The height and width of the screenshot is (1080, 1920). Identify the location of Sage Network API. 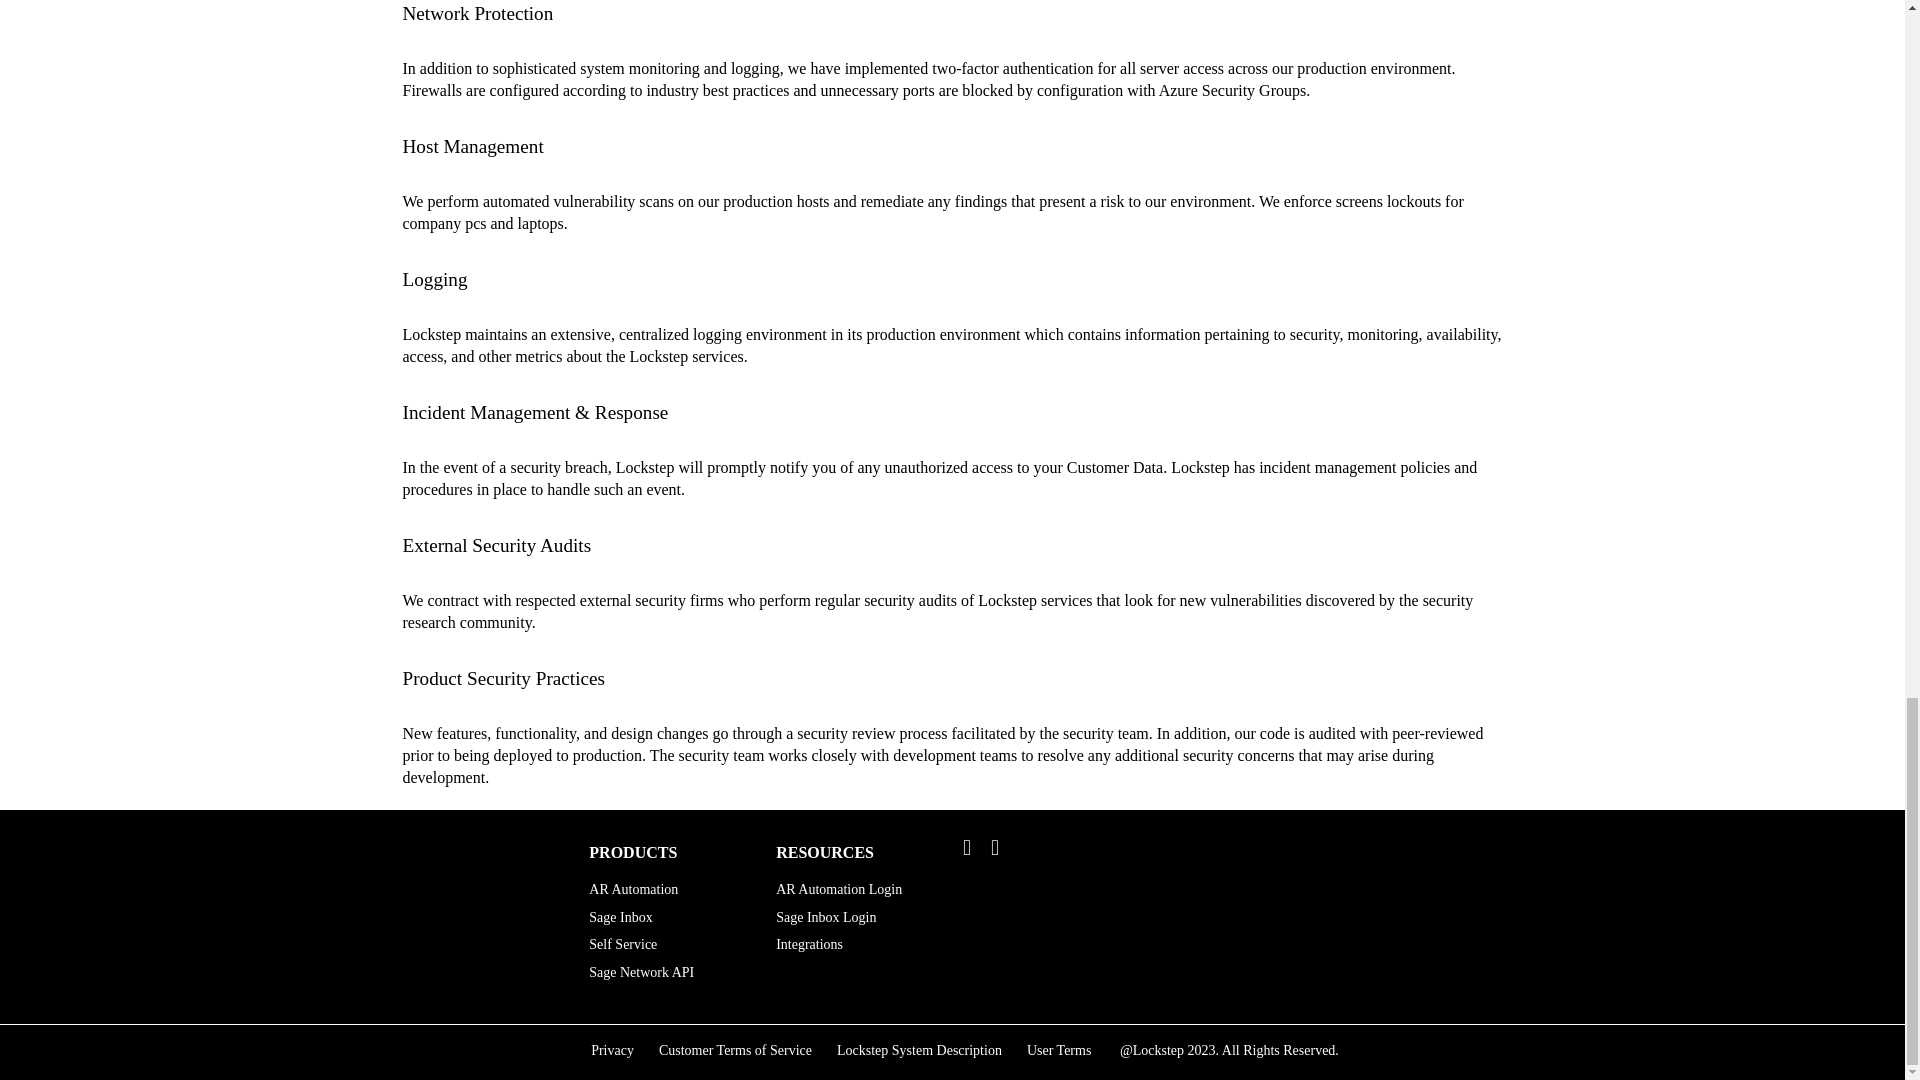
(668, 972).